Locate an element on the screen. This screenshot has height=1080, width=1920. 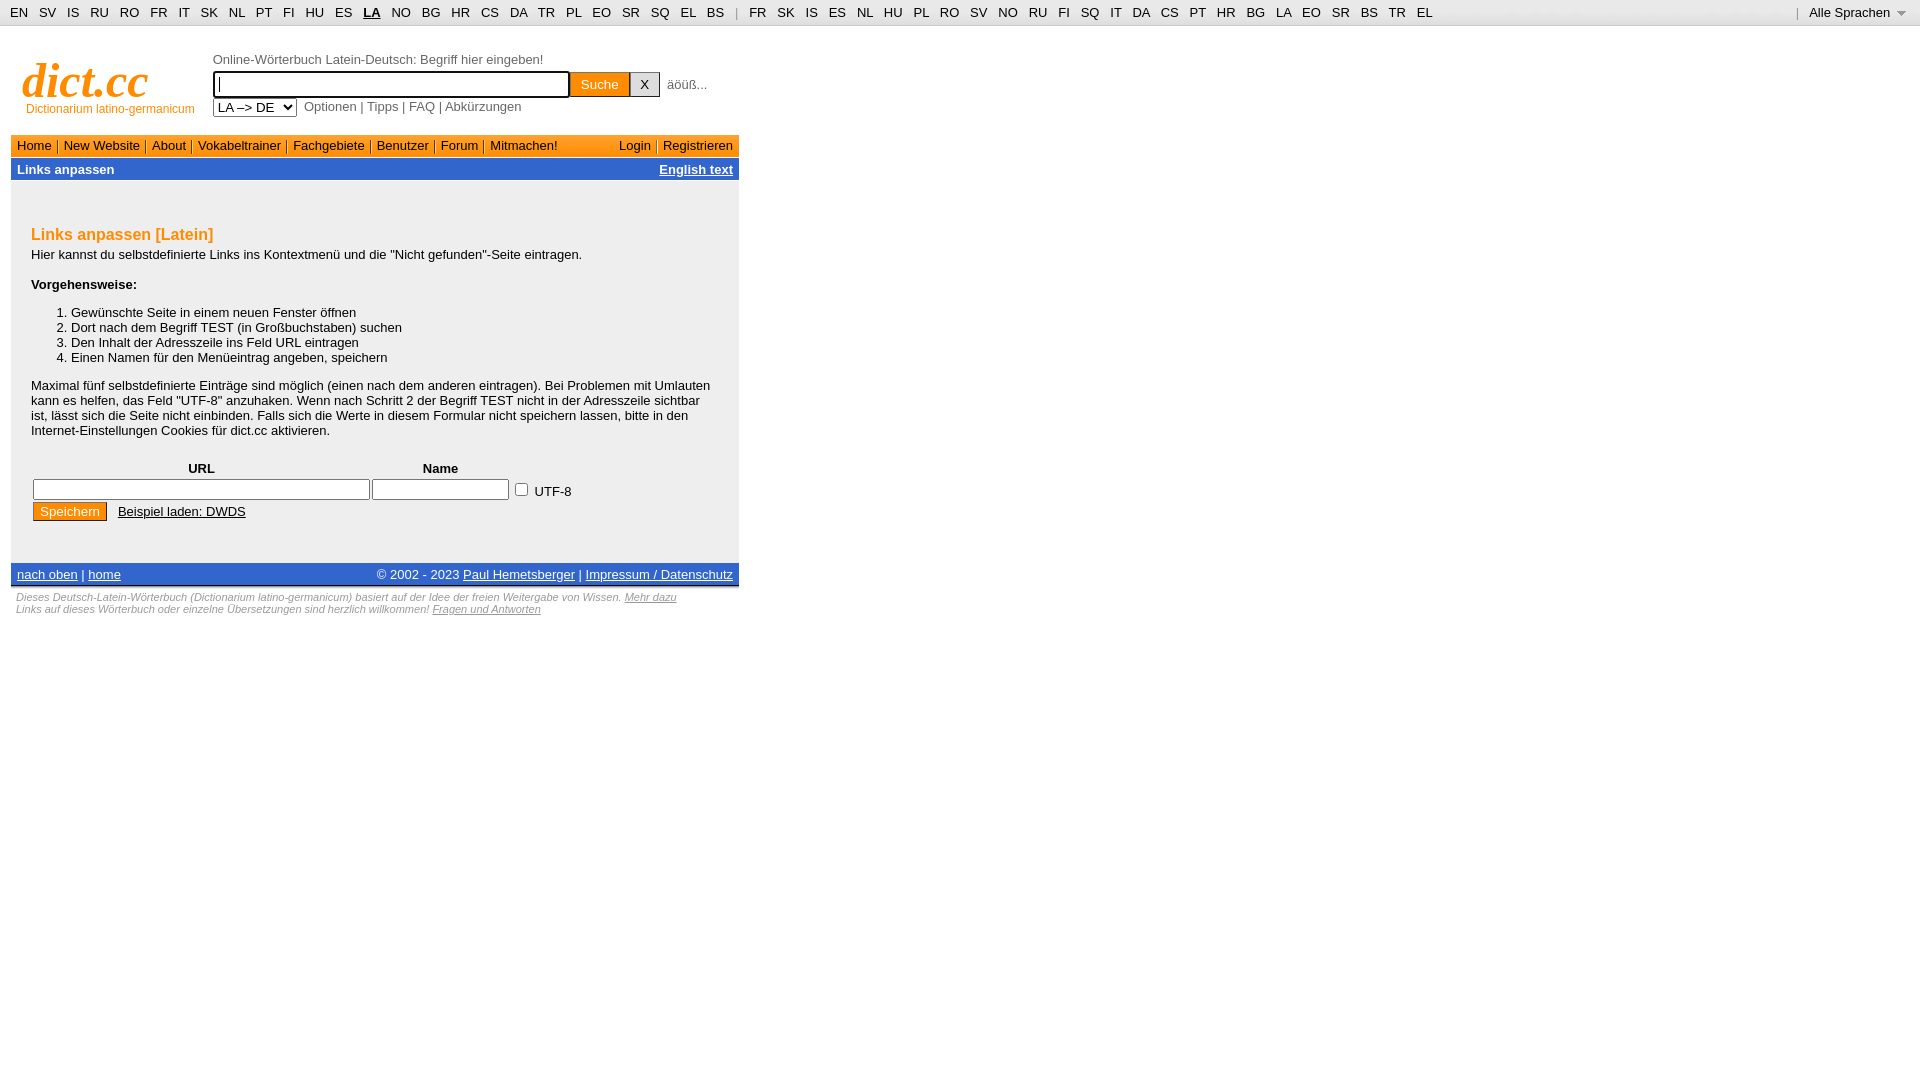
BS is located at coordinates (716, 12).